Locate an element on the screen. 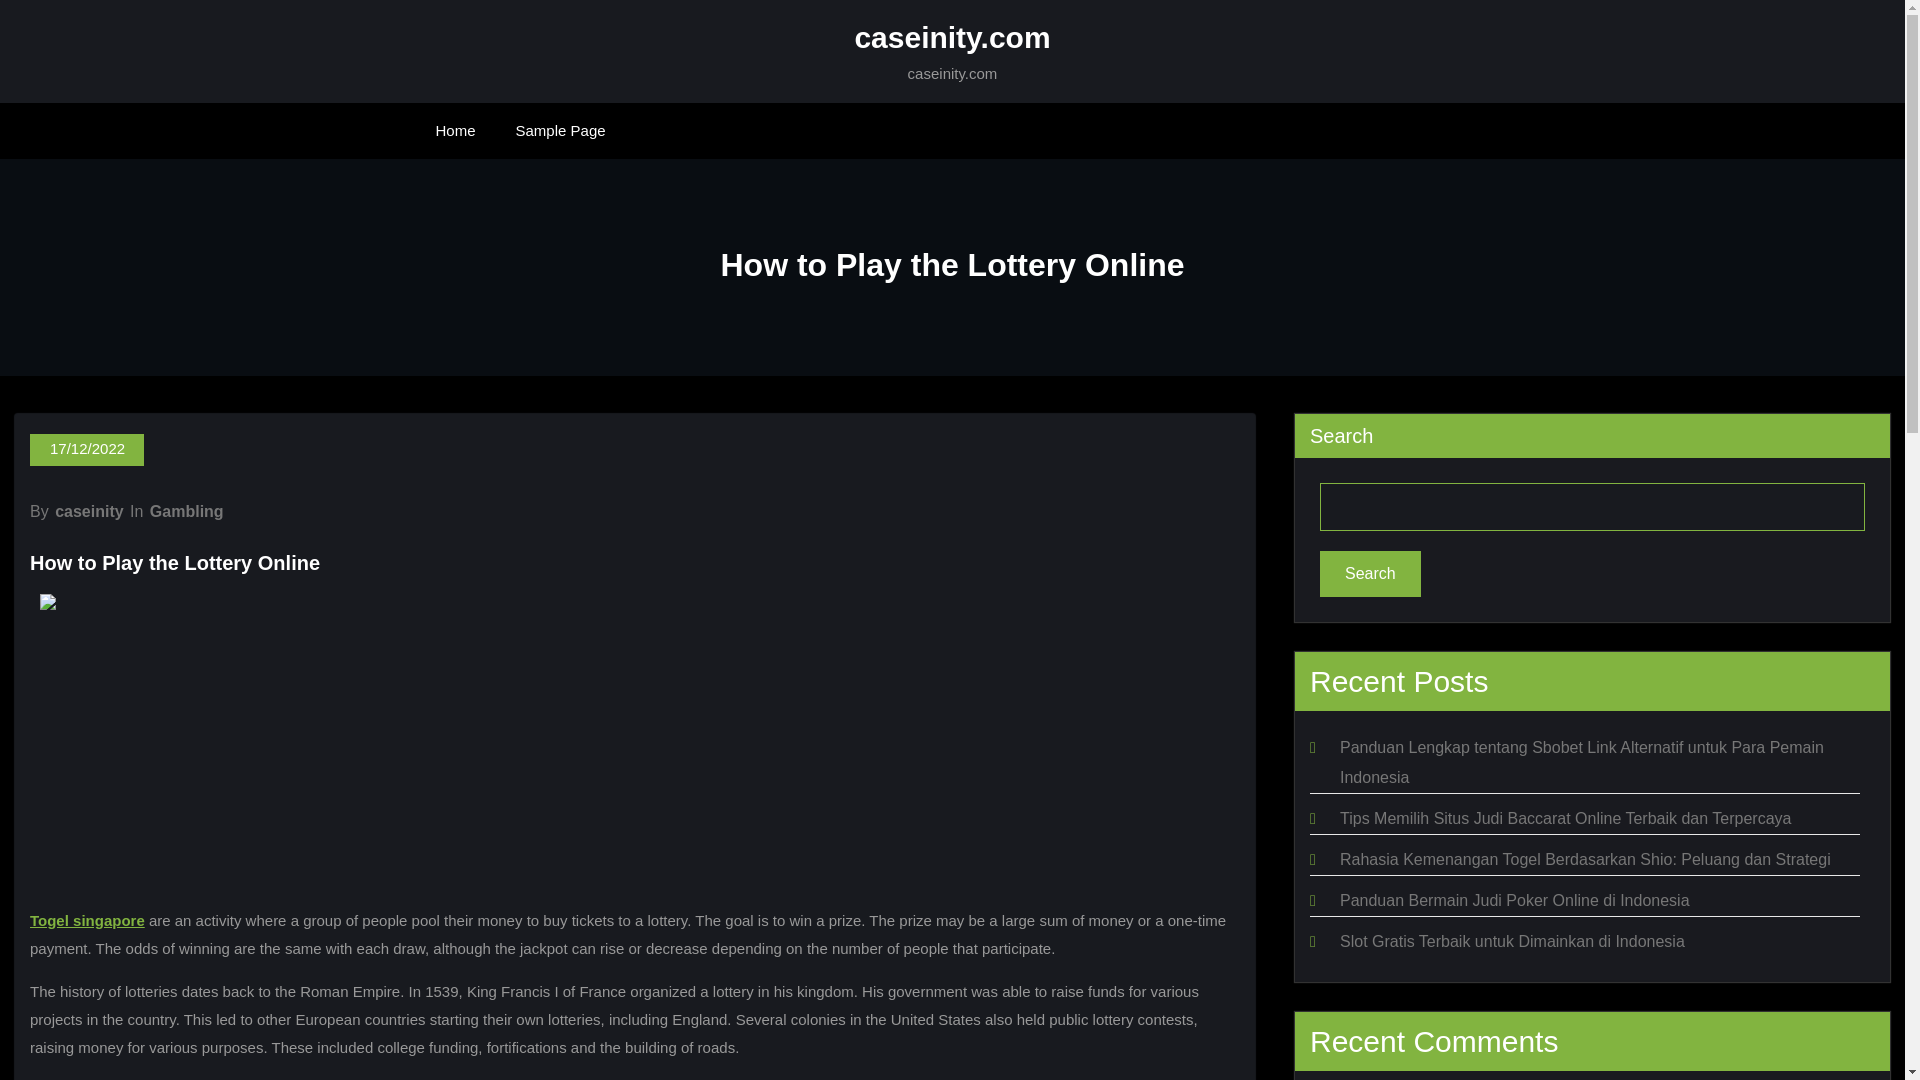 This screenshot has width=1920, height=1080. Search is located at coordinates (1370, 574).